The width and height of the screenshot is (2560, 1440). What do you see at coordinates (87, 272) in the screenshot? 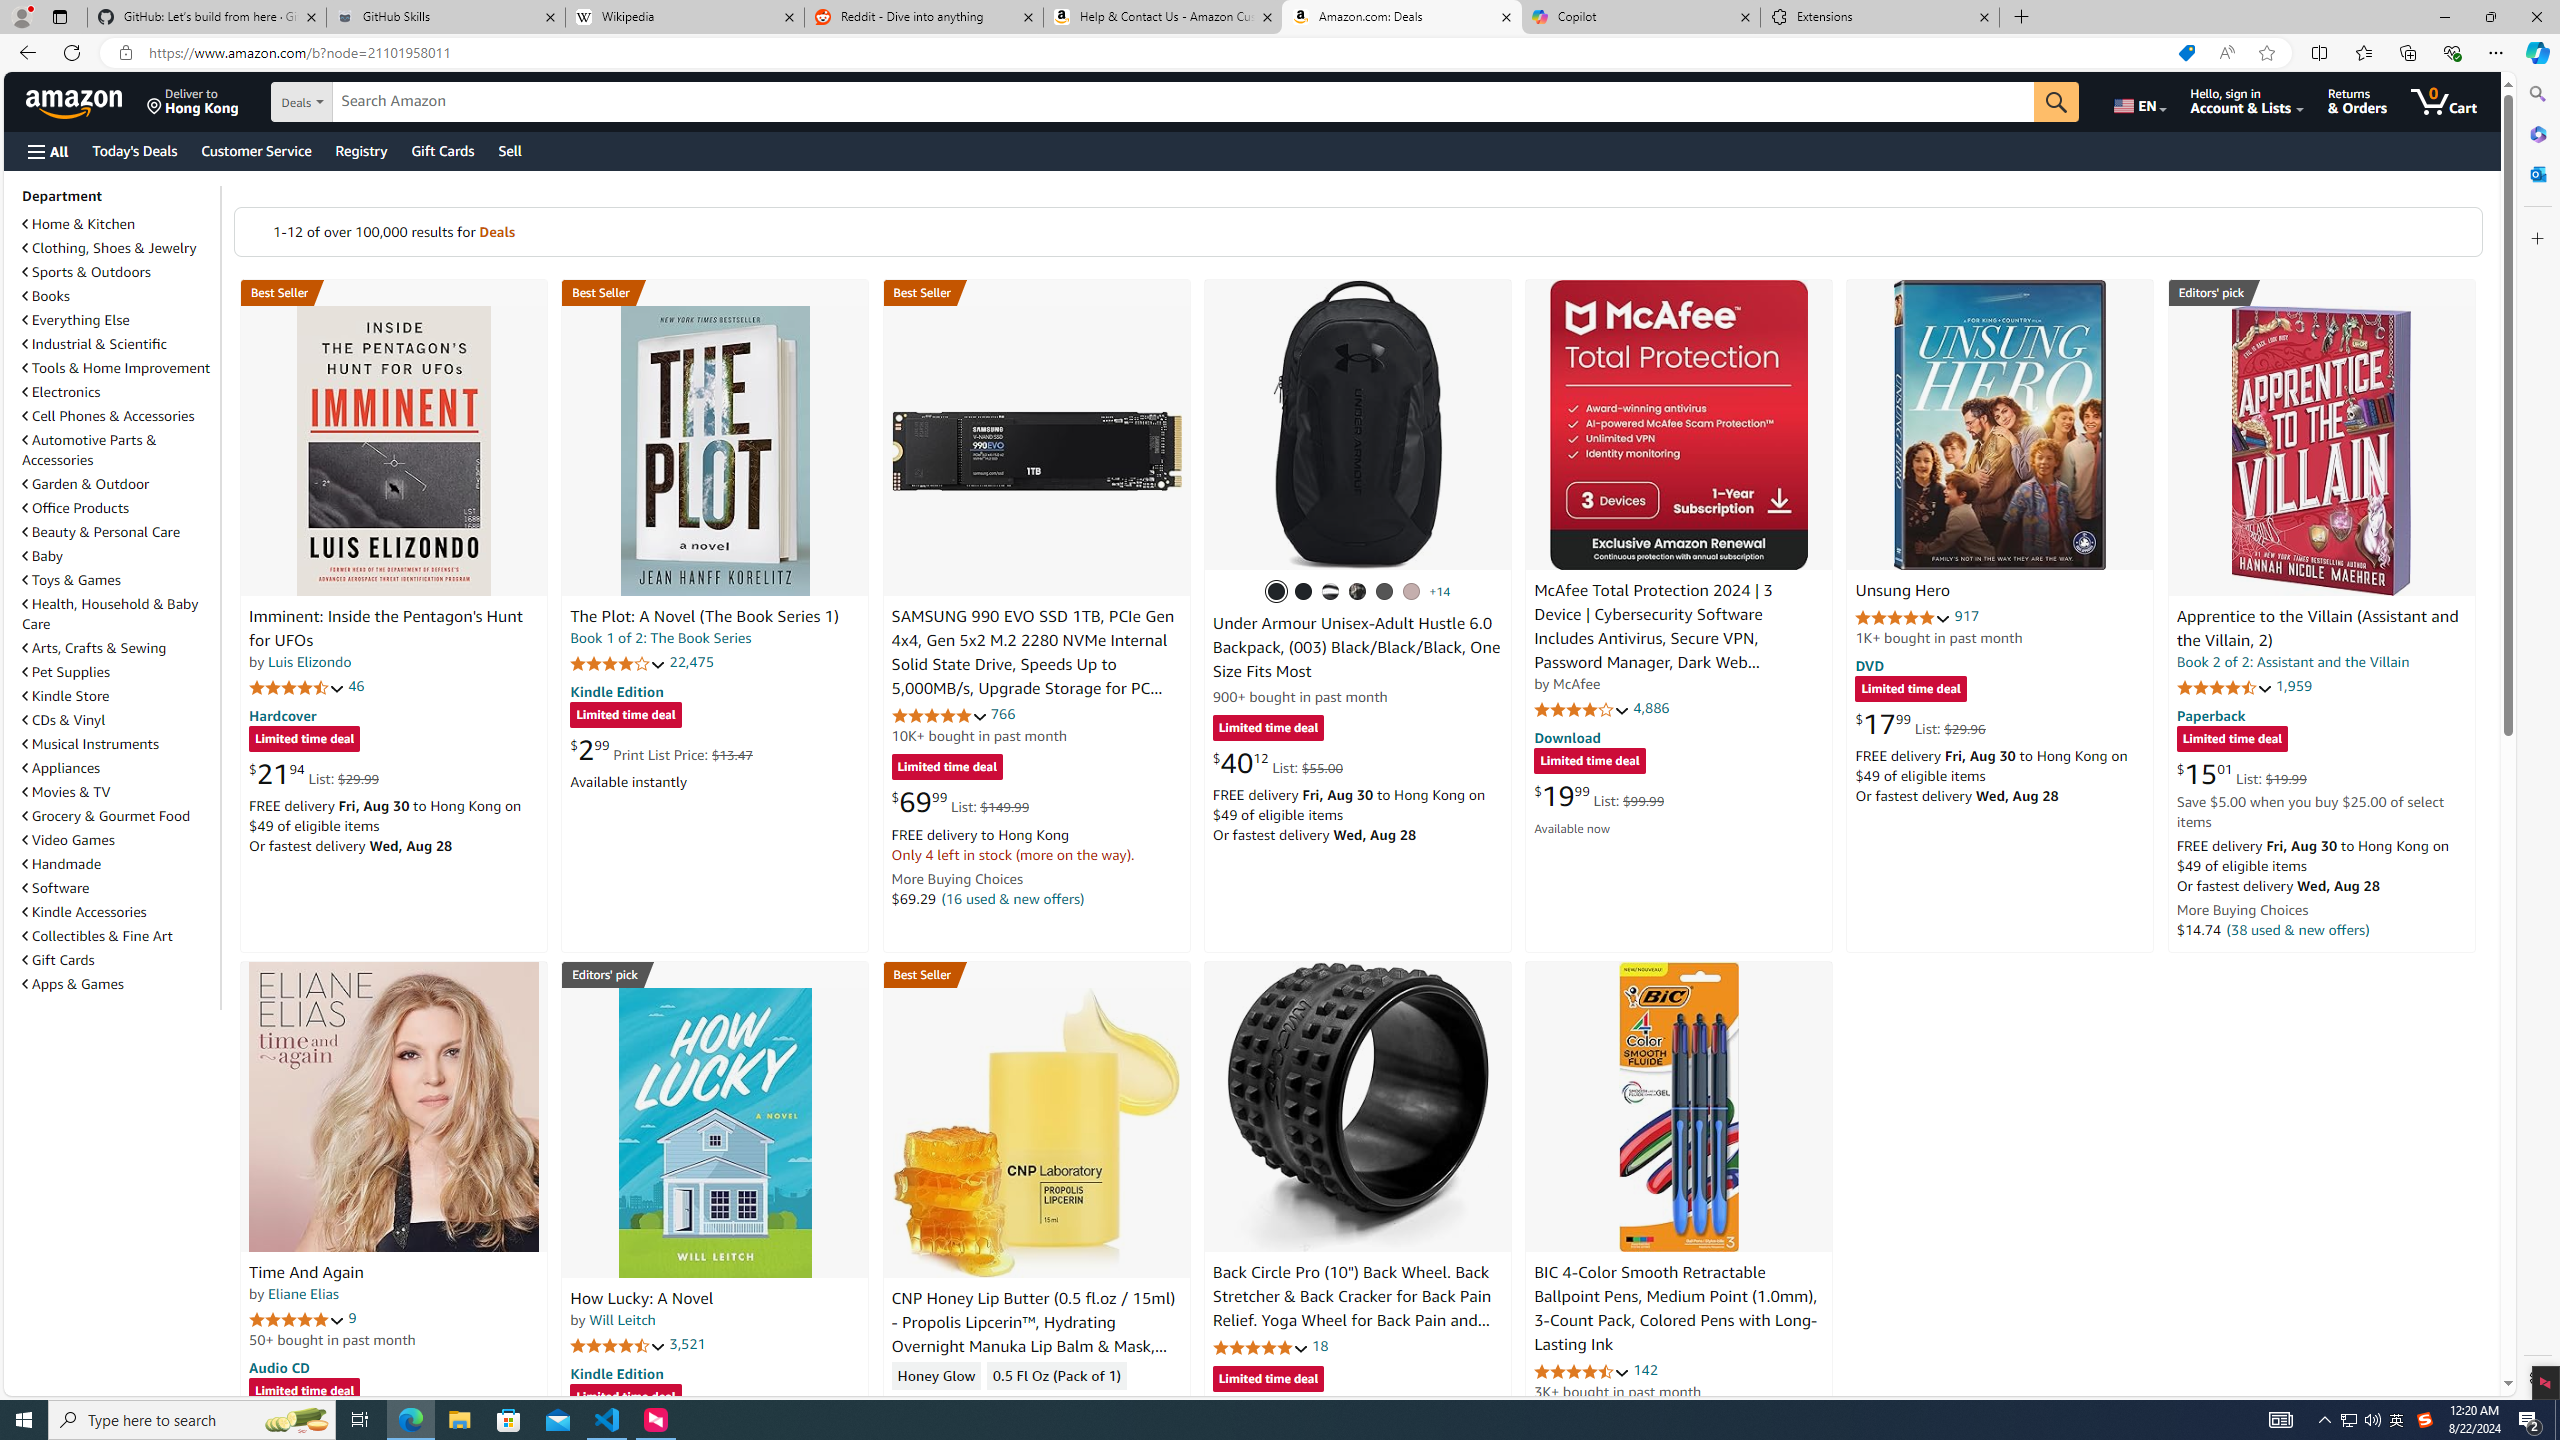
I see `Sports & Outdoors` at bounding box center [87, 272].